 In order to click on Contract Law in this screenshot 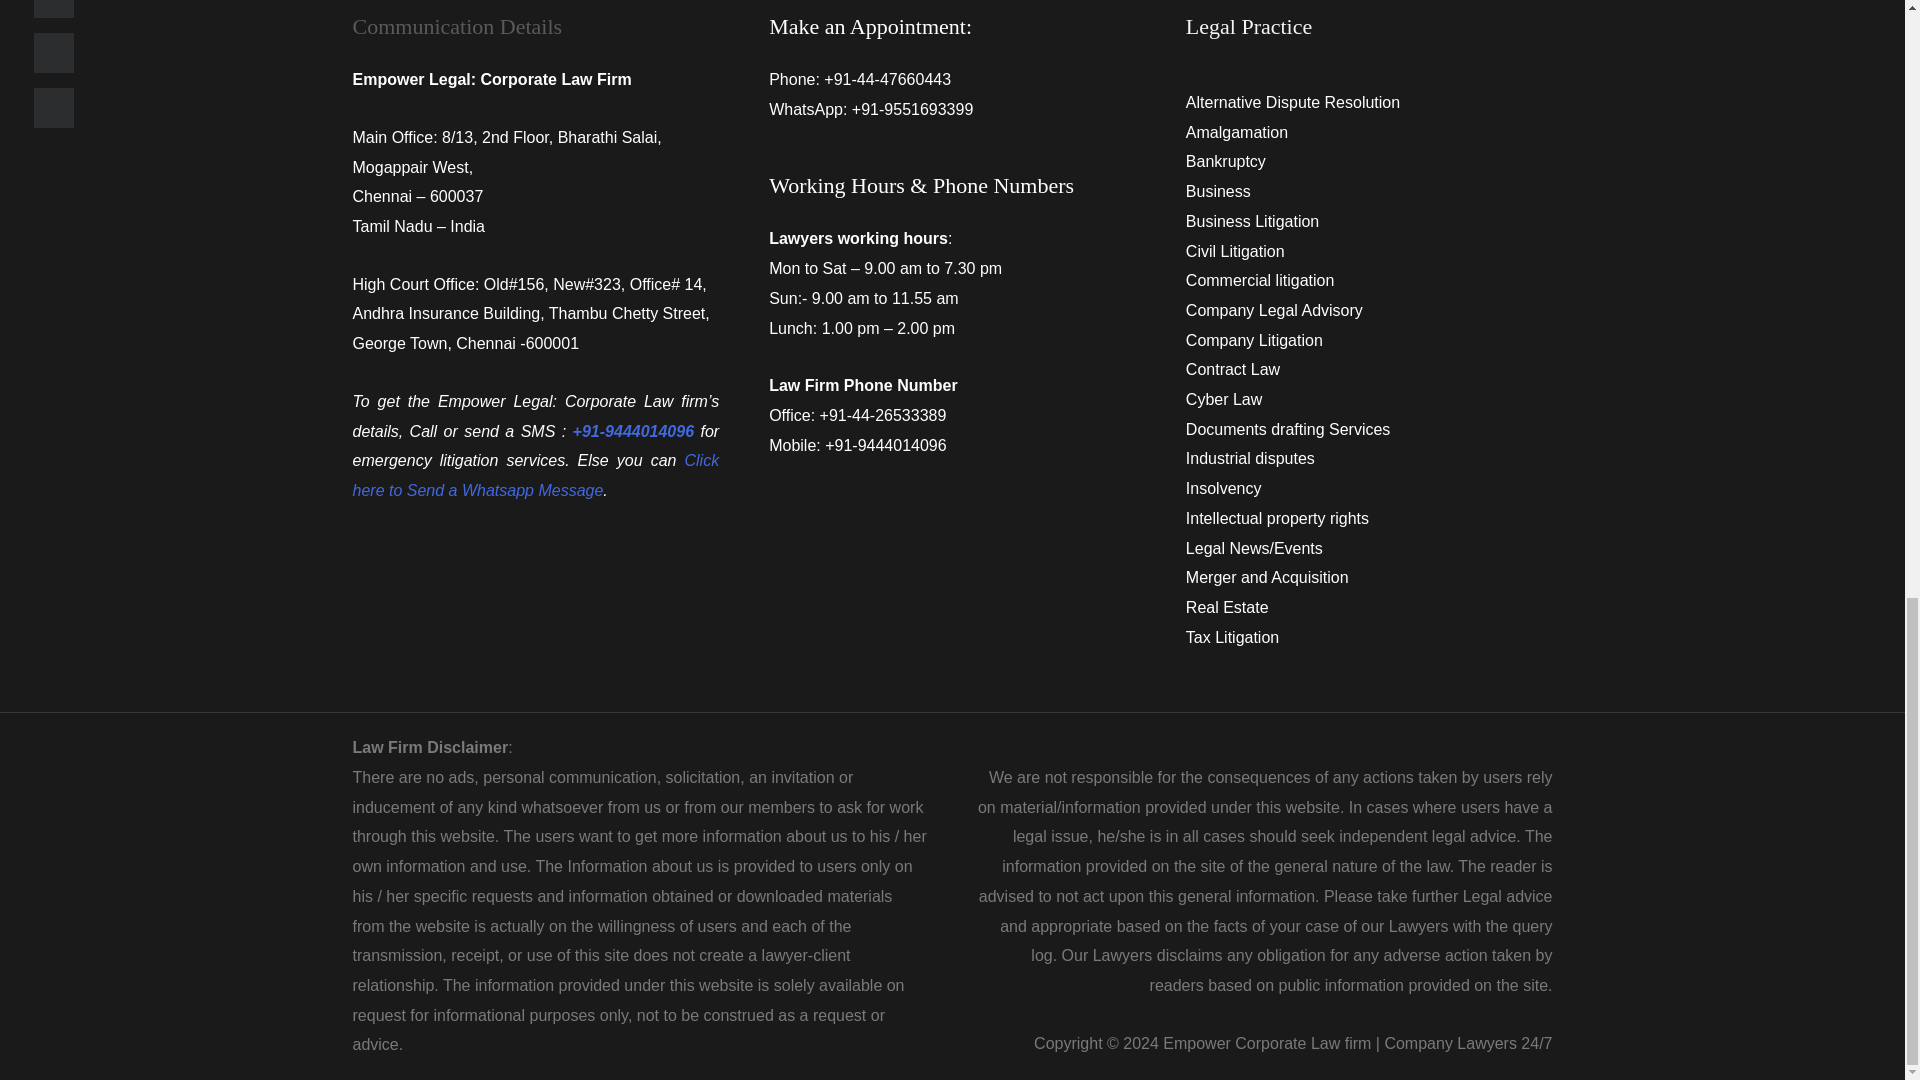, I will do `click(1233, 369)`.